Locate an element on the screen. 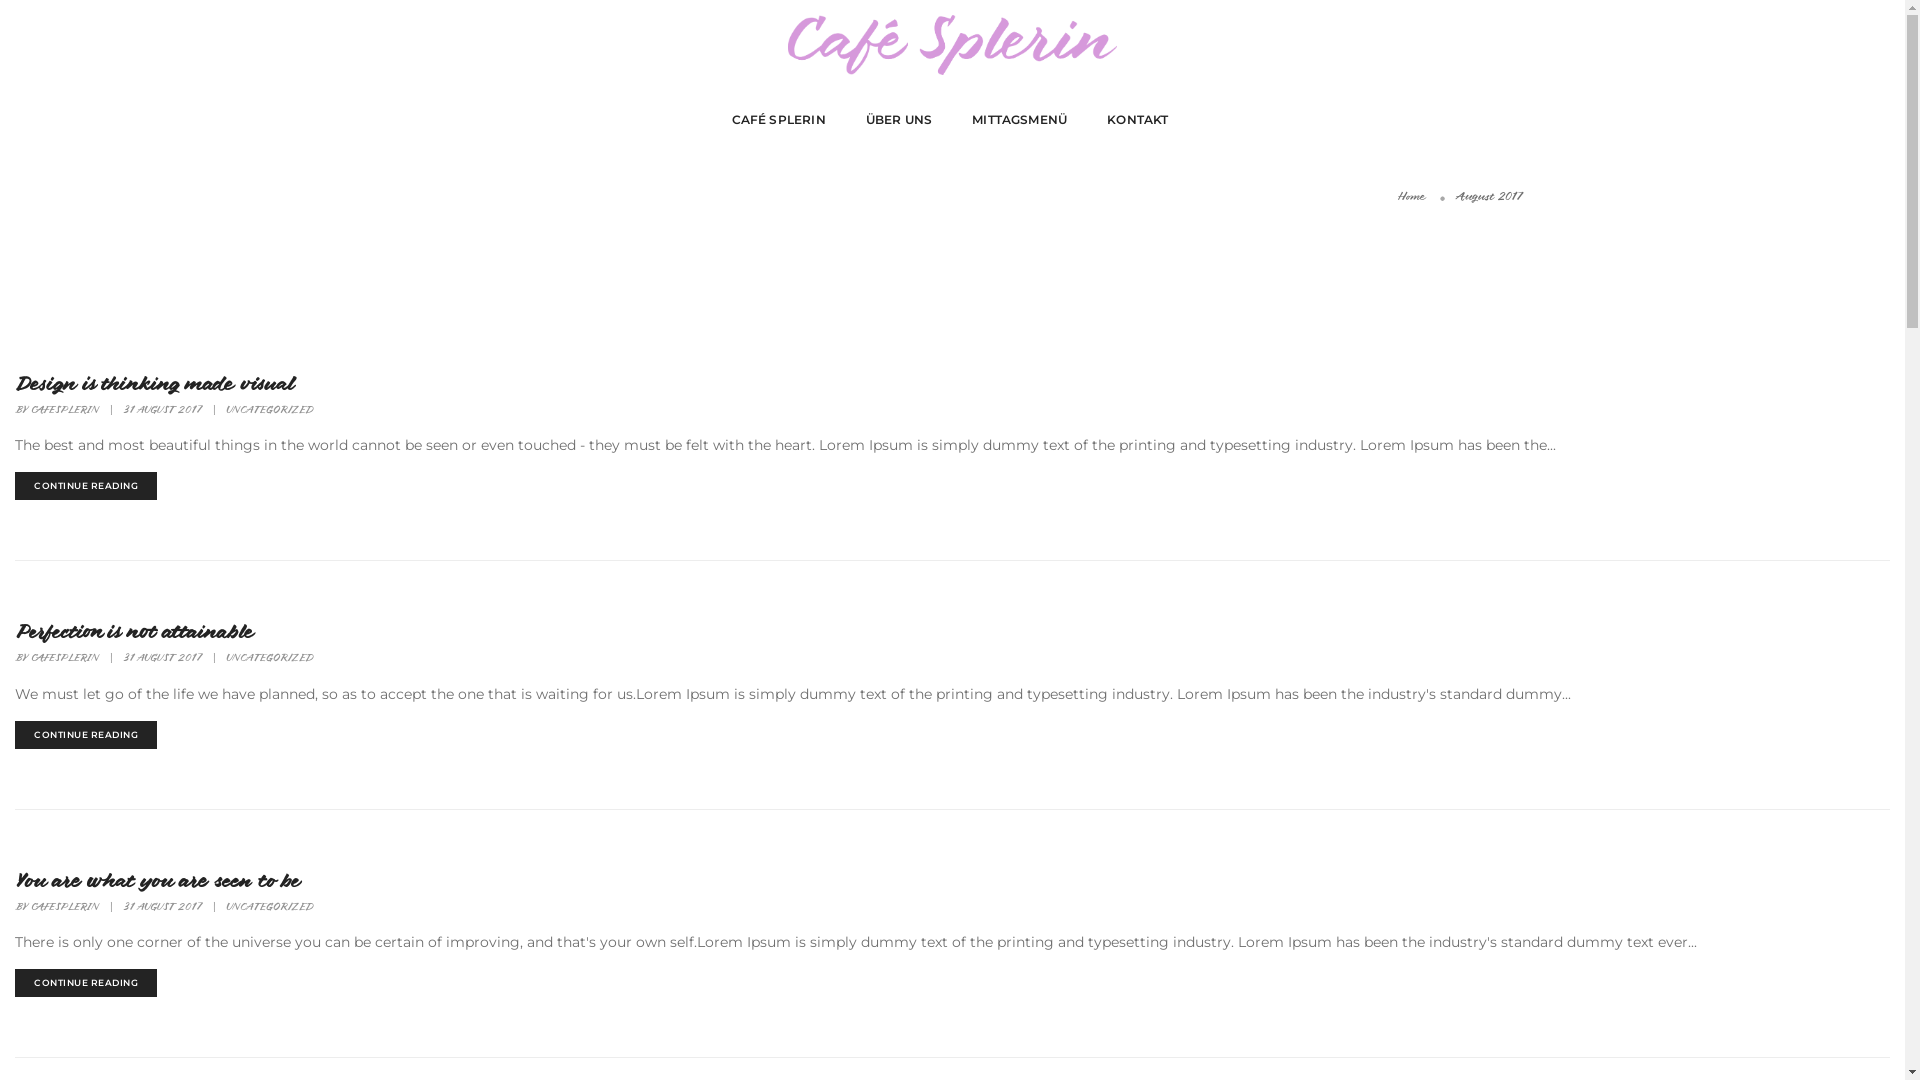  CONTINUE READING is located at coordinates (86, 983).